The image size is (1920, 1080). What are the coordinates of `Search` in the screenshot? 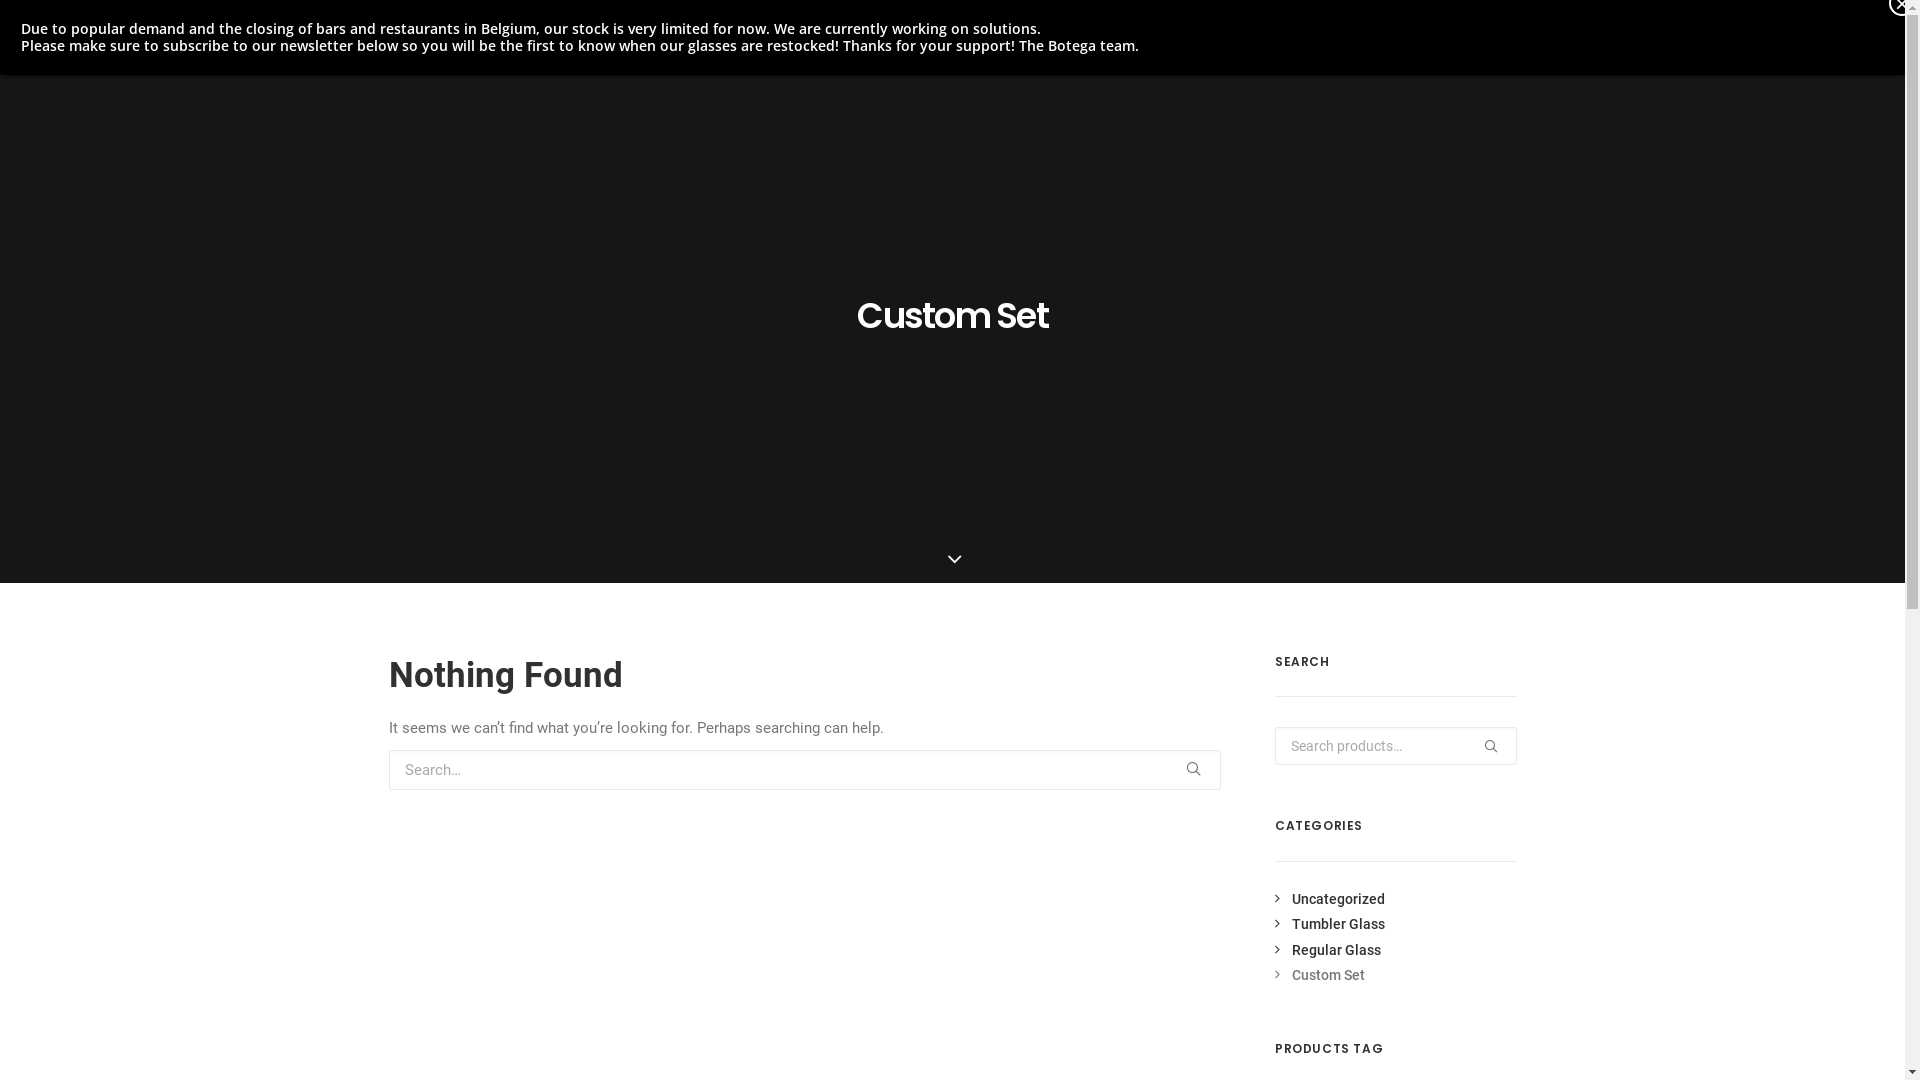 It's located at (1396, 746).